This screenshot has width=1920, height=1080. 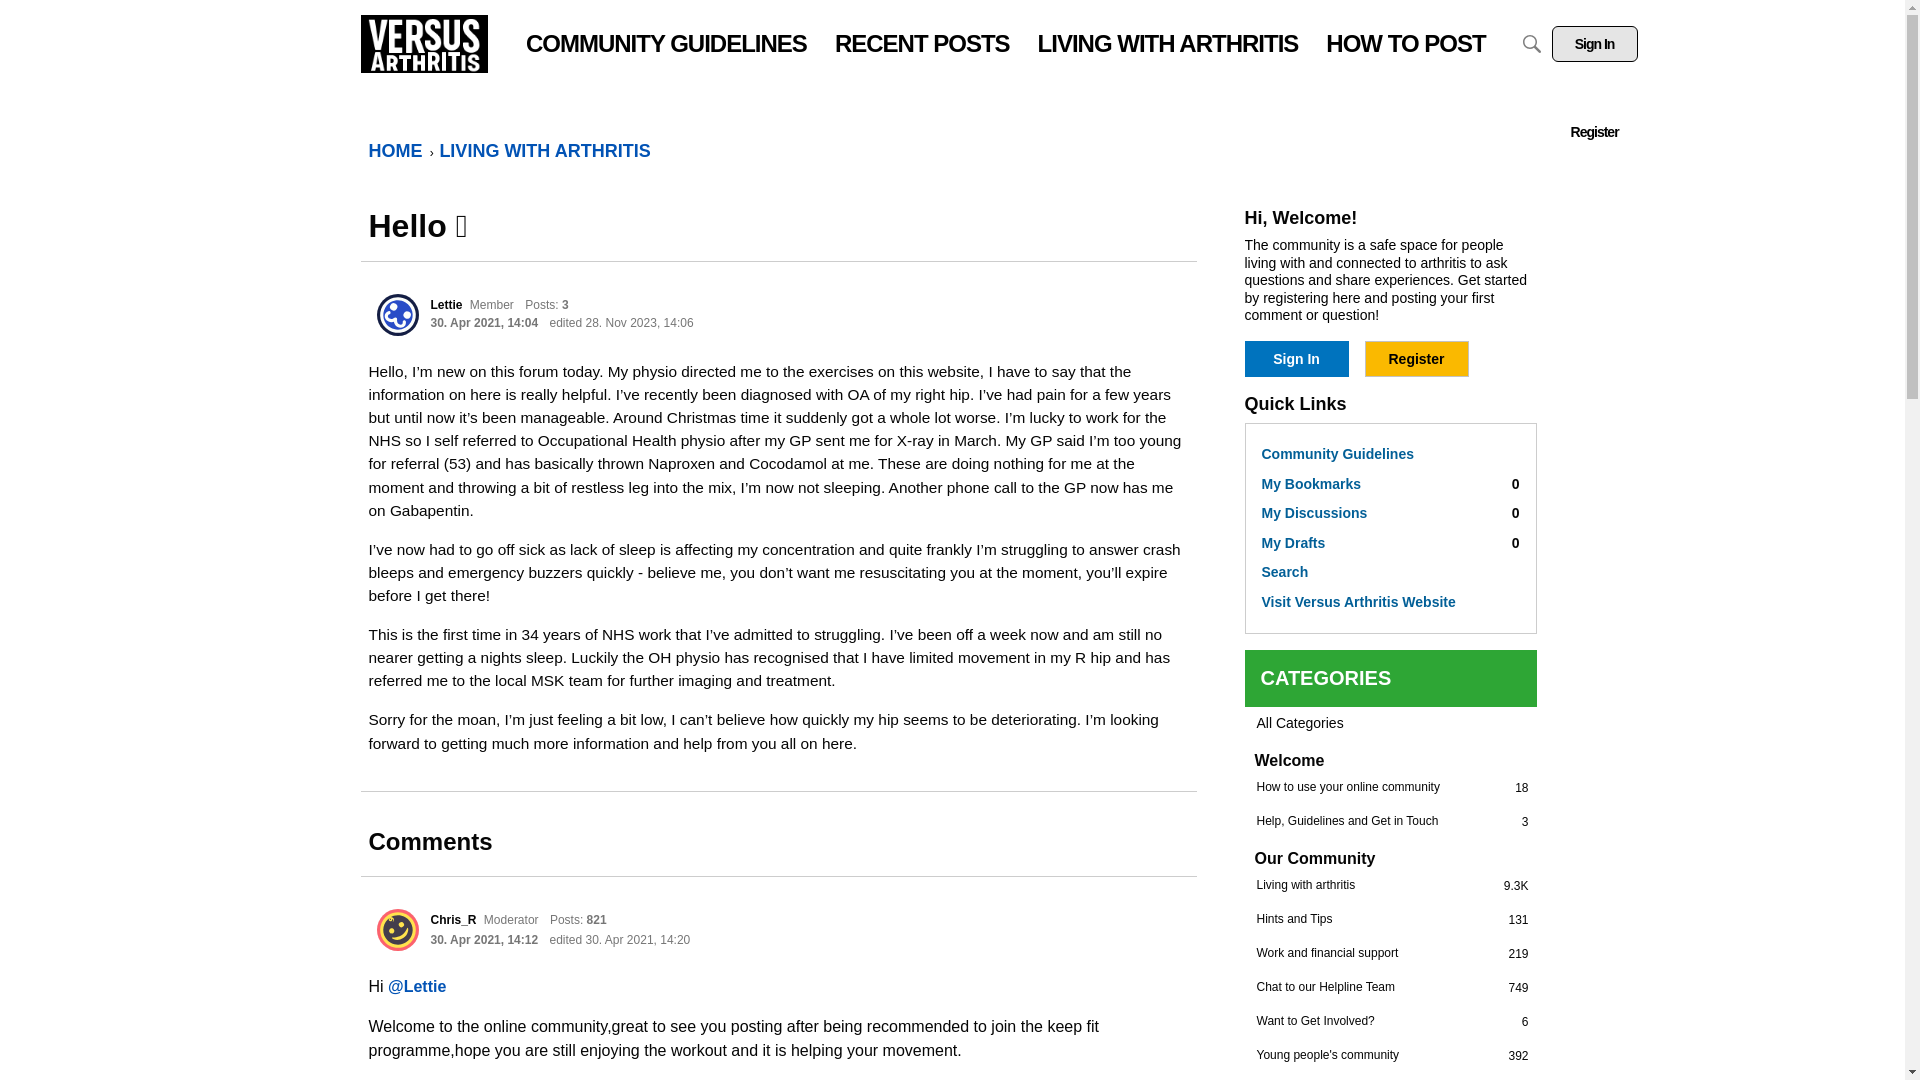 What do you see at coordinates (1516, 885) in the screenshot?
I see `Edited 28. Nov 2023, 14:06 by PeterJ.` at bounding box center [1516, 885].